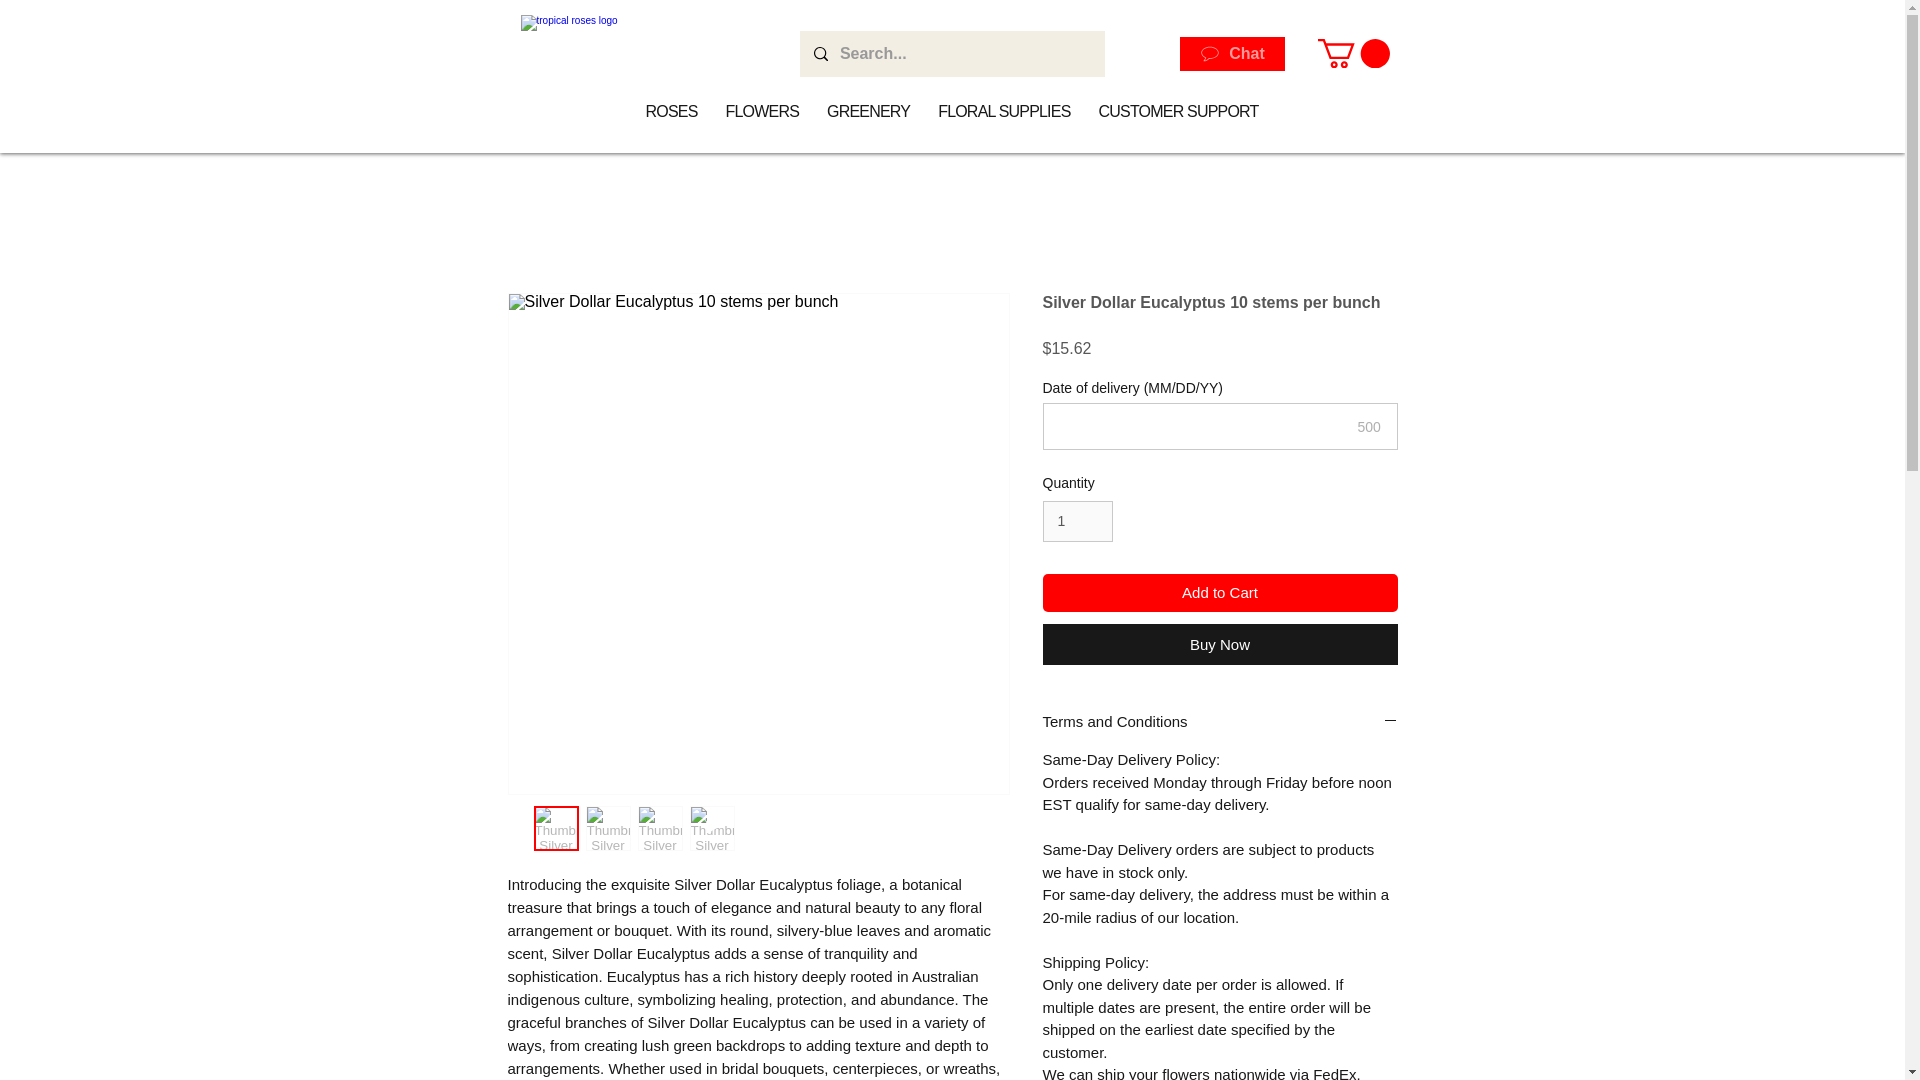 This screenshot has width=1920, height=1080. What do you see at coordinates (1220, 593) in the screenshot?
I see `Add to Cart` at bounding box center [1220, 593].